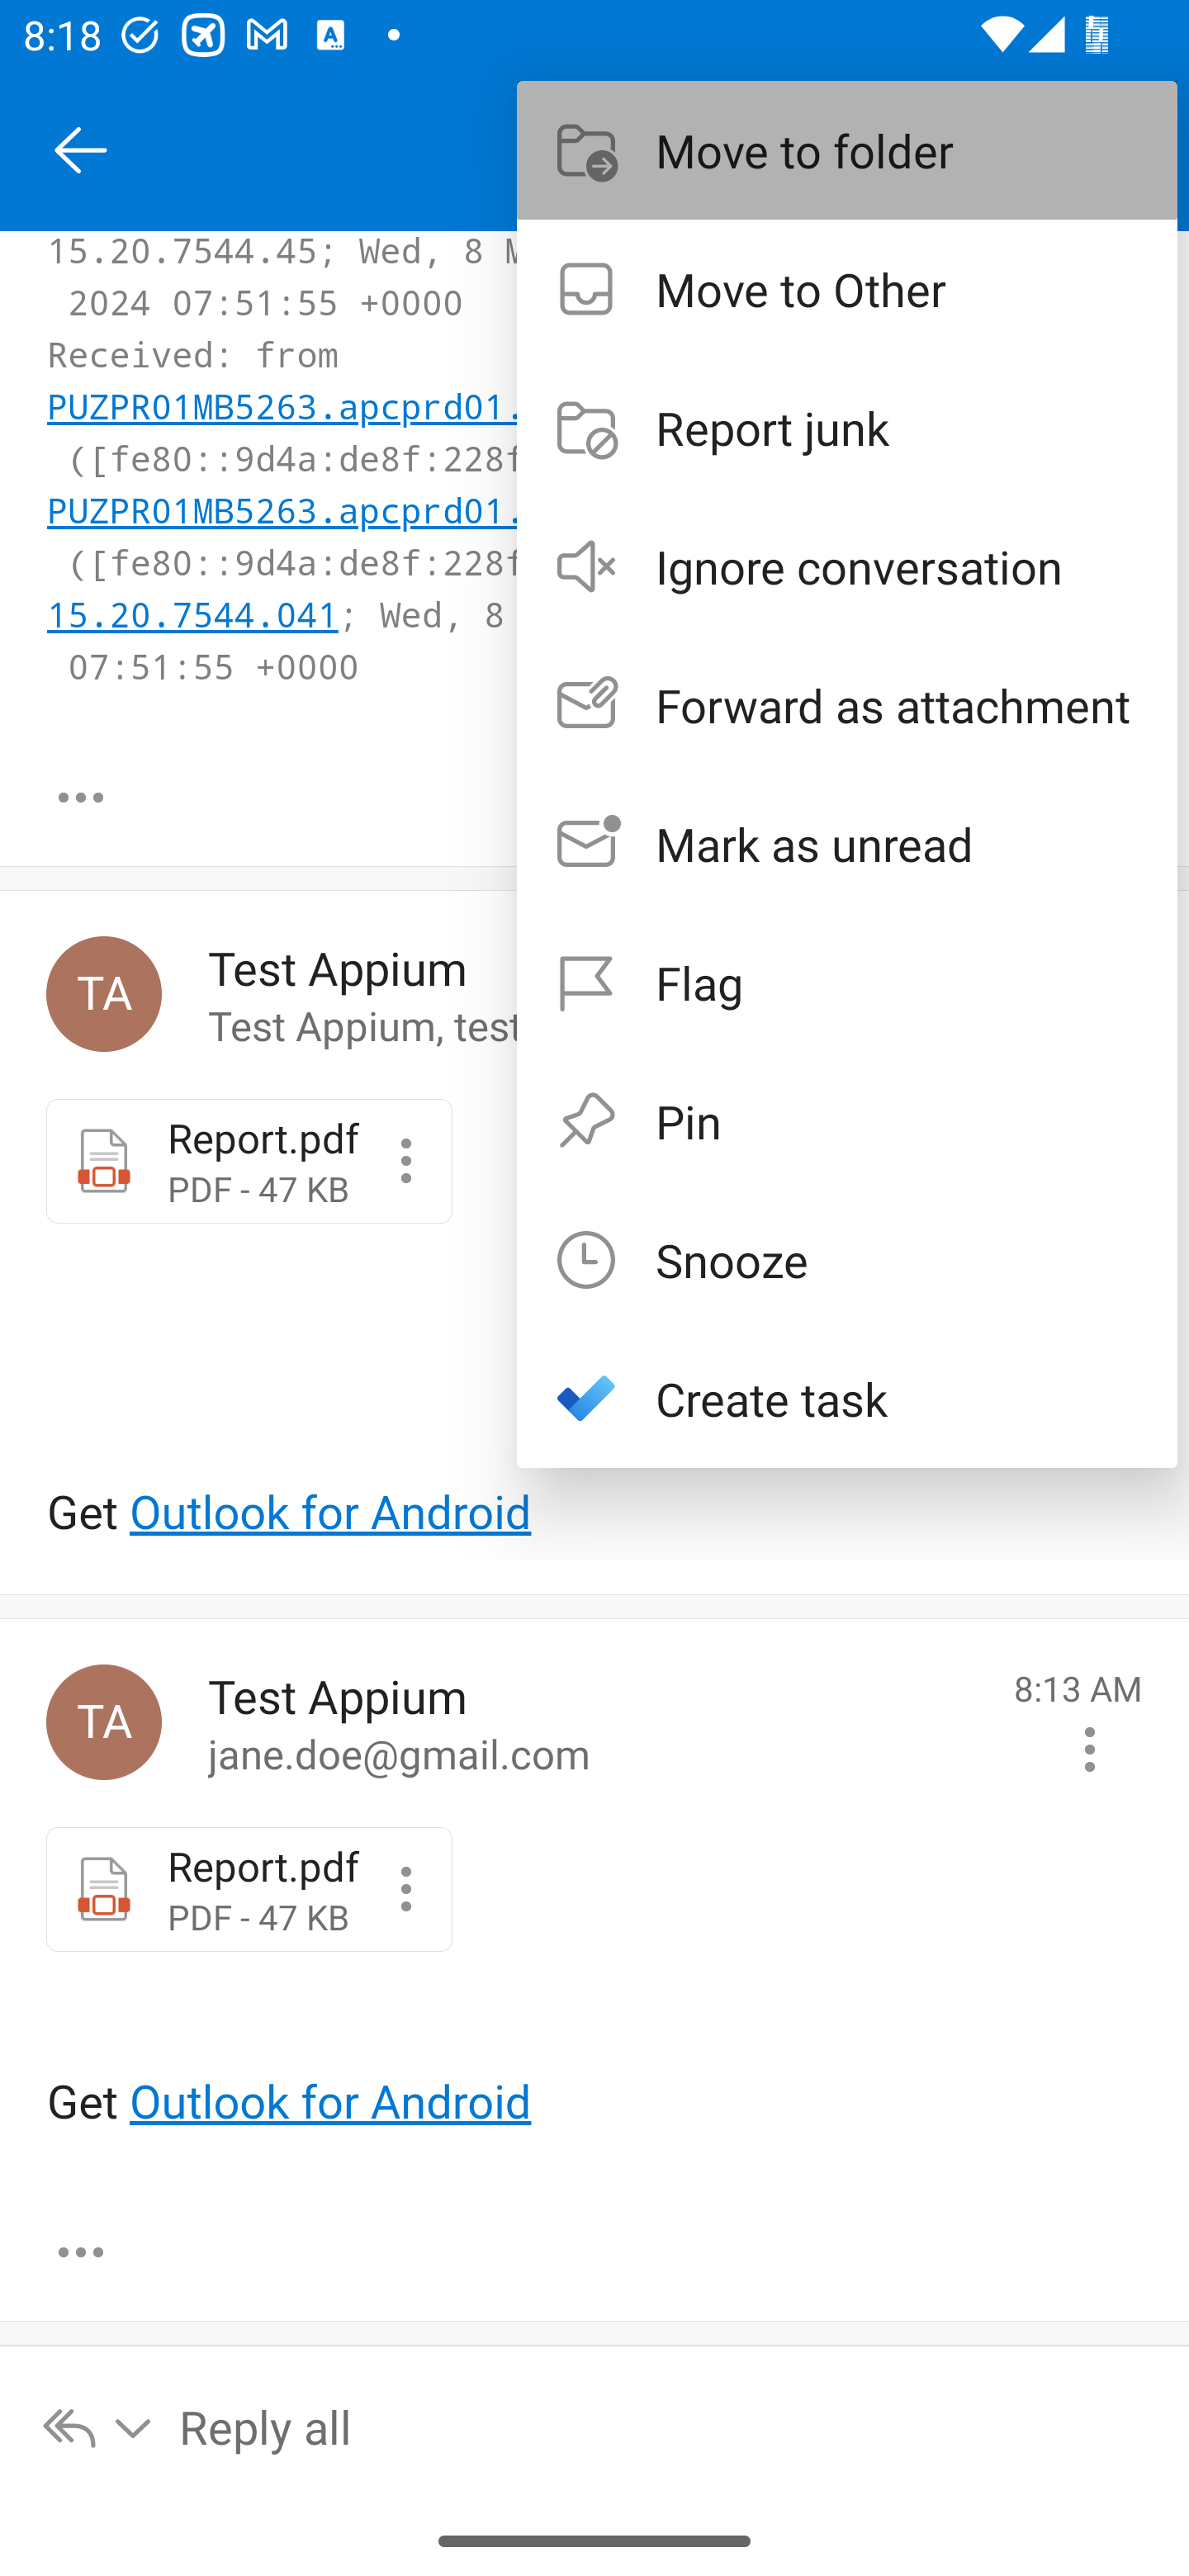  Describe the element at coordinates (847, 149) in the screenshot. I see `Move to folder` at that location.